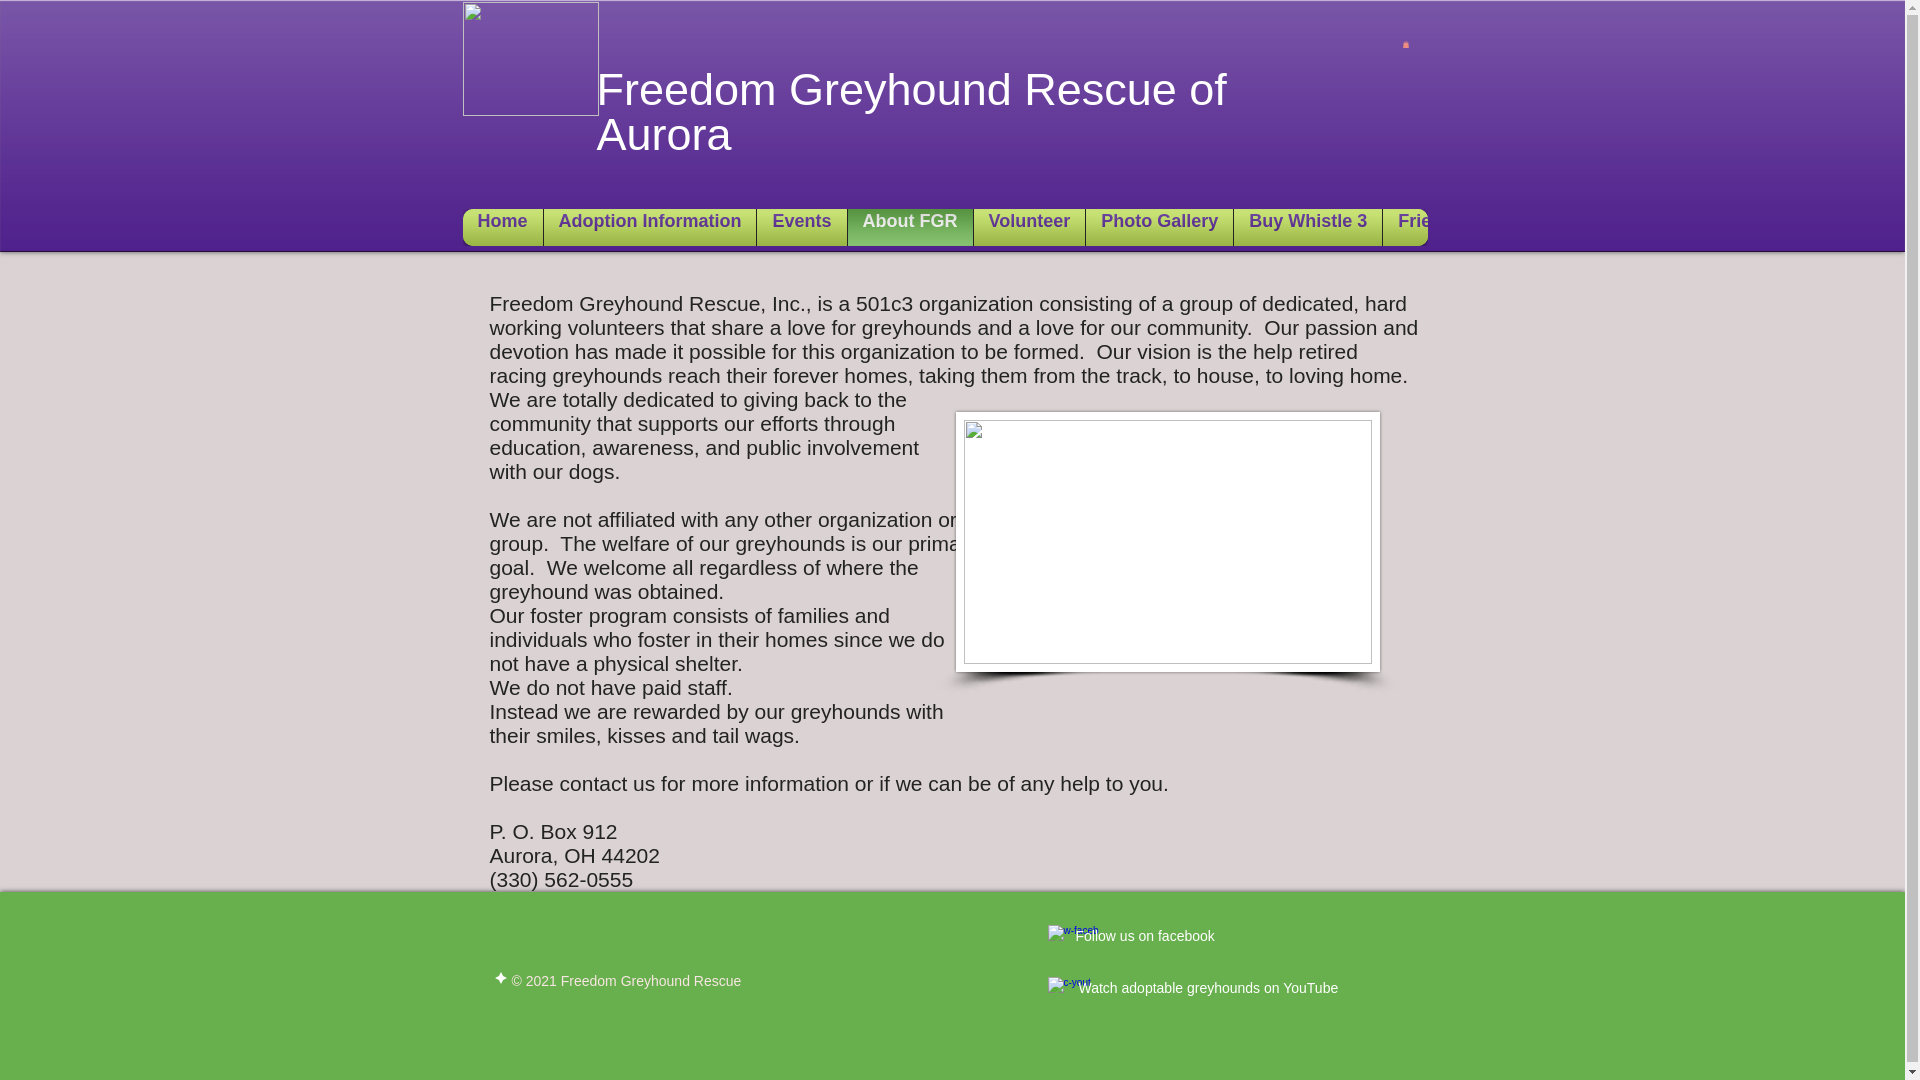  I want to click on Photo Gallery, so click(1159, 228).